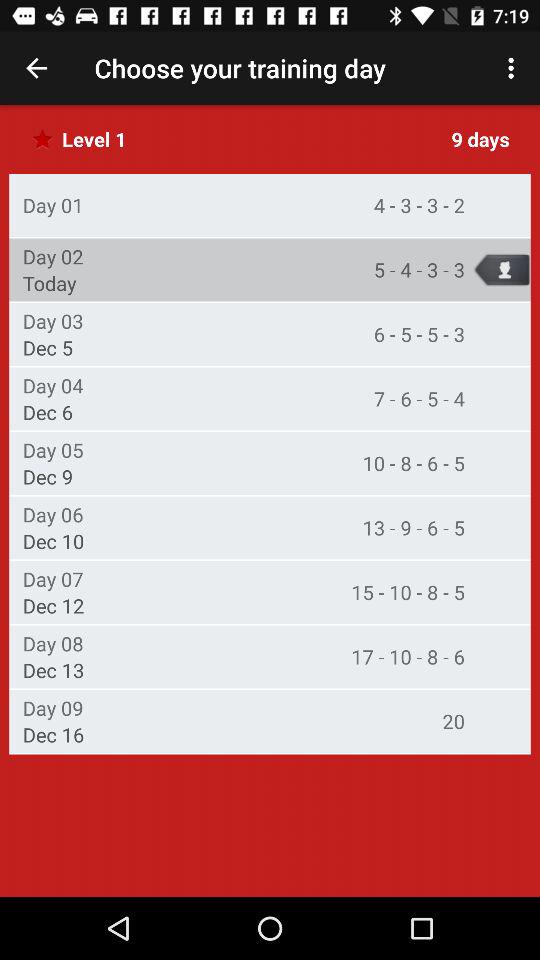  What do you see at coordinates (49, 283) in the screenshot?
I see `jump to today icon` at bounding box center [49, 283].